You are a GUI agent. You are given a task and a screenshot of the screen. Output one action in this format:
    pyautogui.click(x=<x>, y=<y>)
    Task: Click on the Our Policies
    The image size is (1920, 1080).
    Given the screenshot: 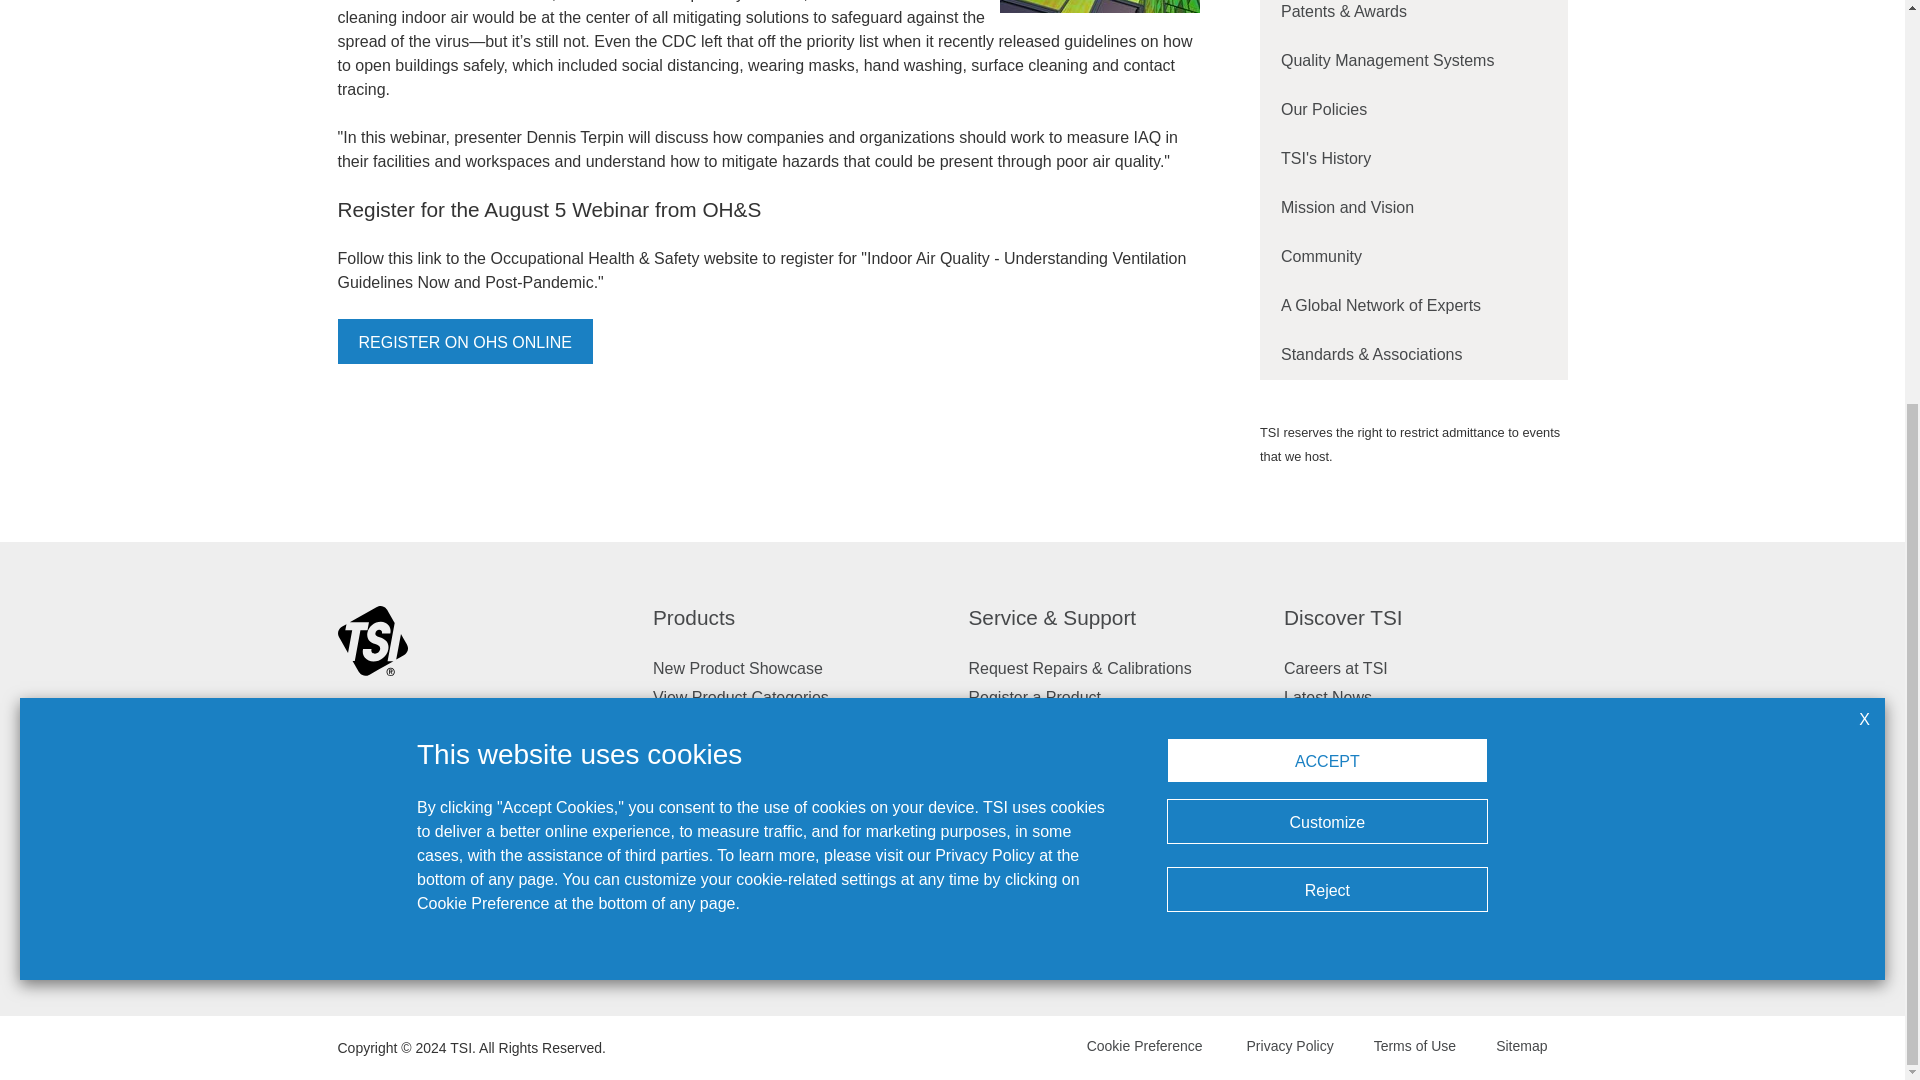 What is the action you would take?
    pyautogui.click(x=1414, y=110)
    